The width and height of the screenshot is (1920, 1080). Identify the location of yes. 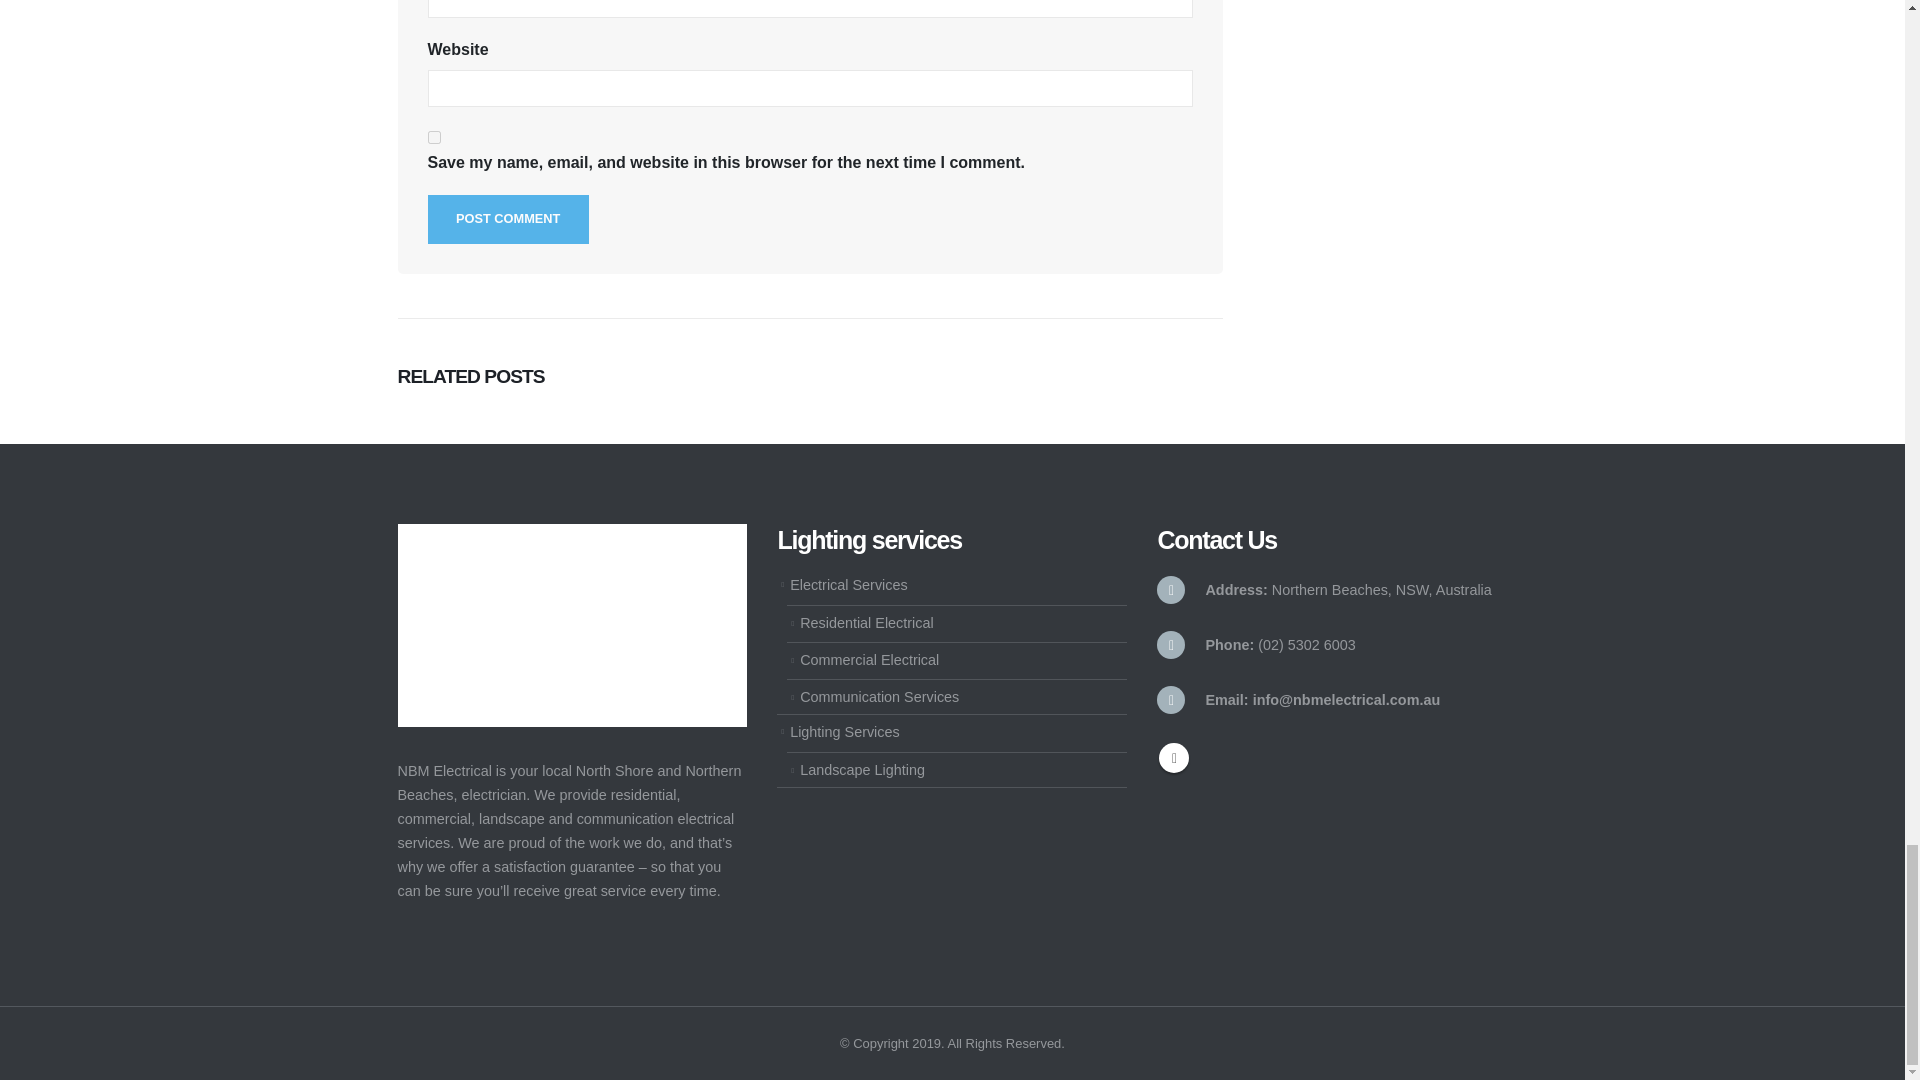
(434, 136).